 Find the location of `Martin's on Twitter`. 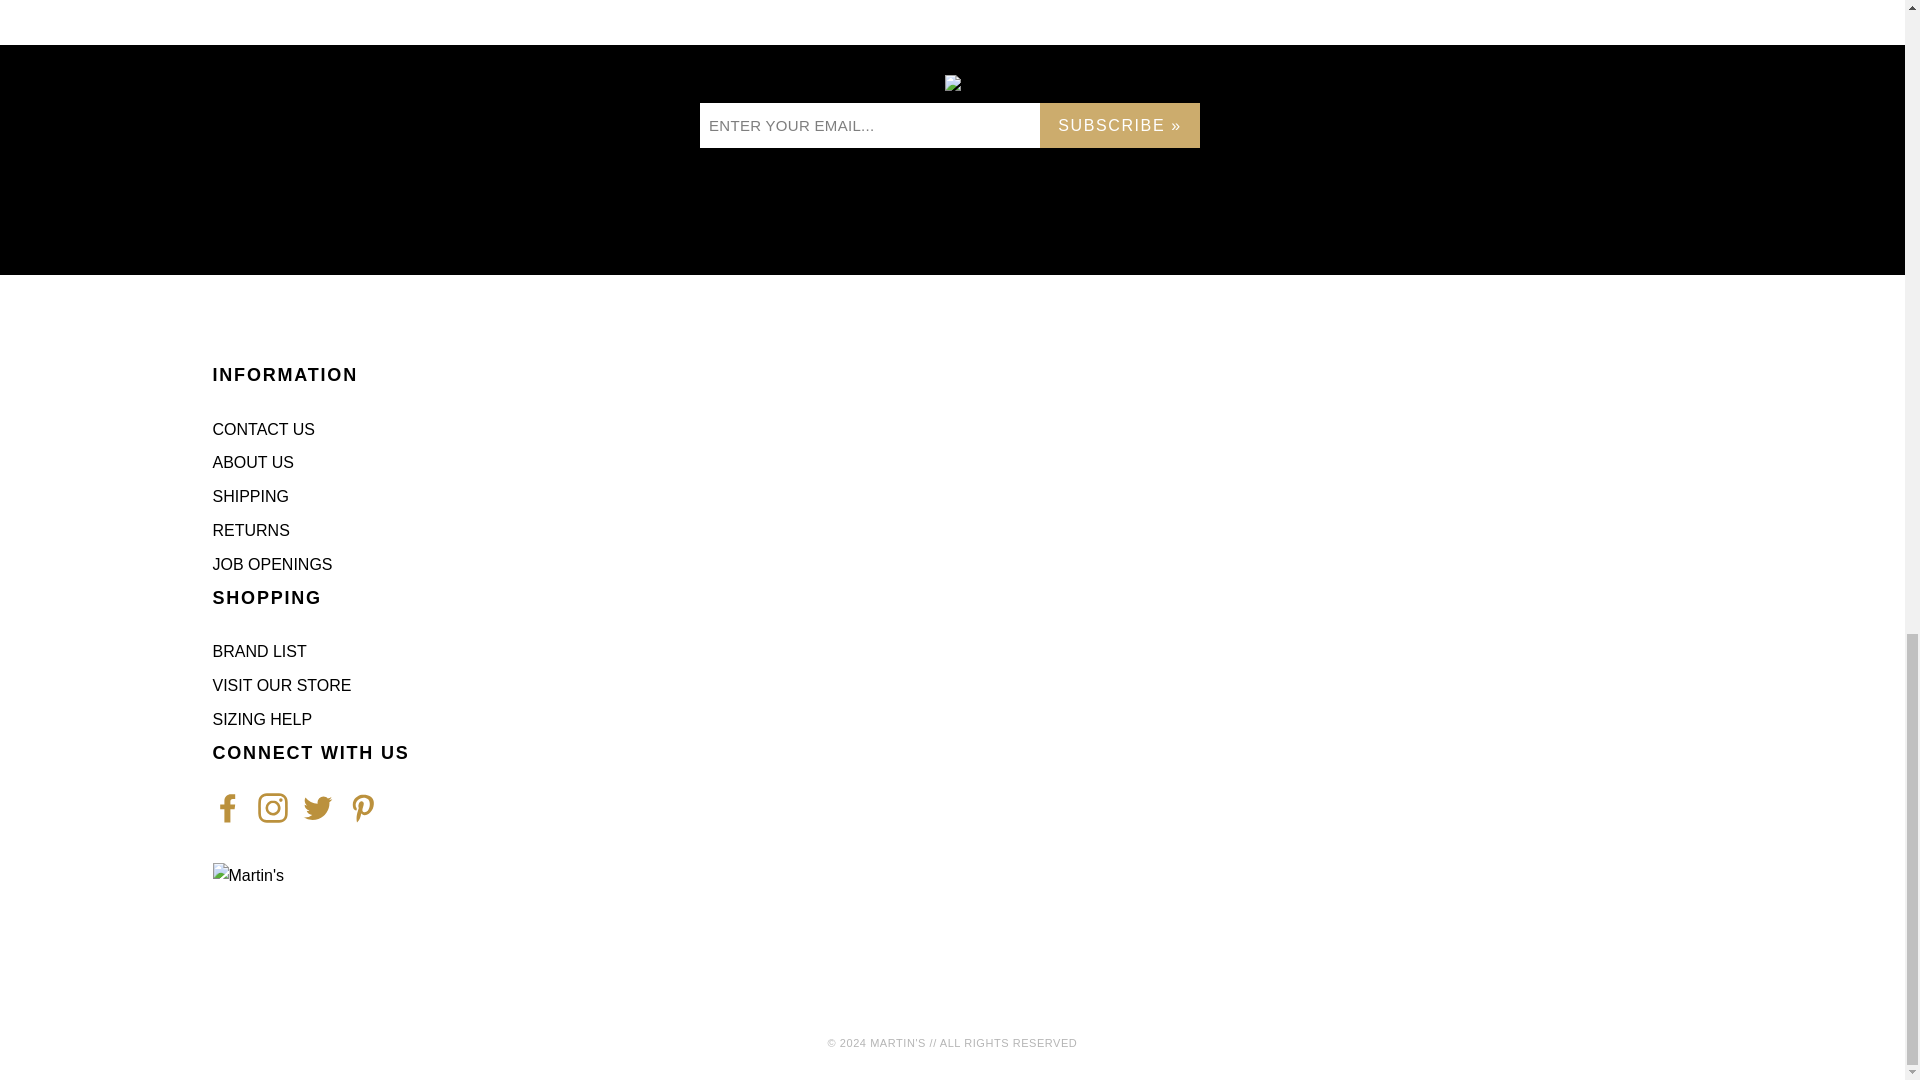

Martin's on Twitter is located at coordinates (316, 807).